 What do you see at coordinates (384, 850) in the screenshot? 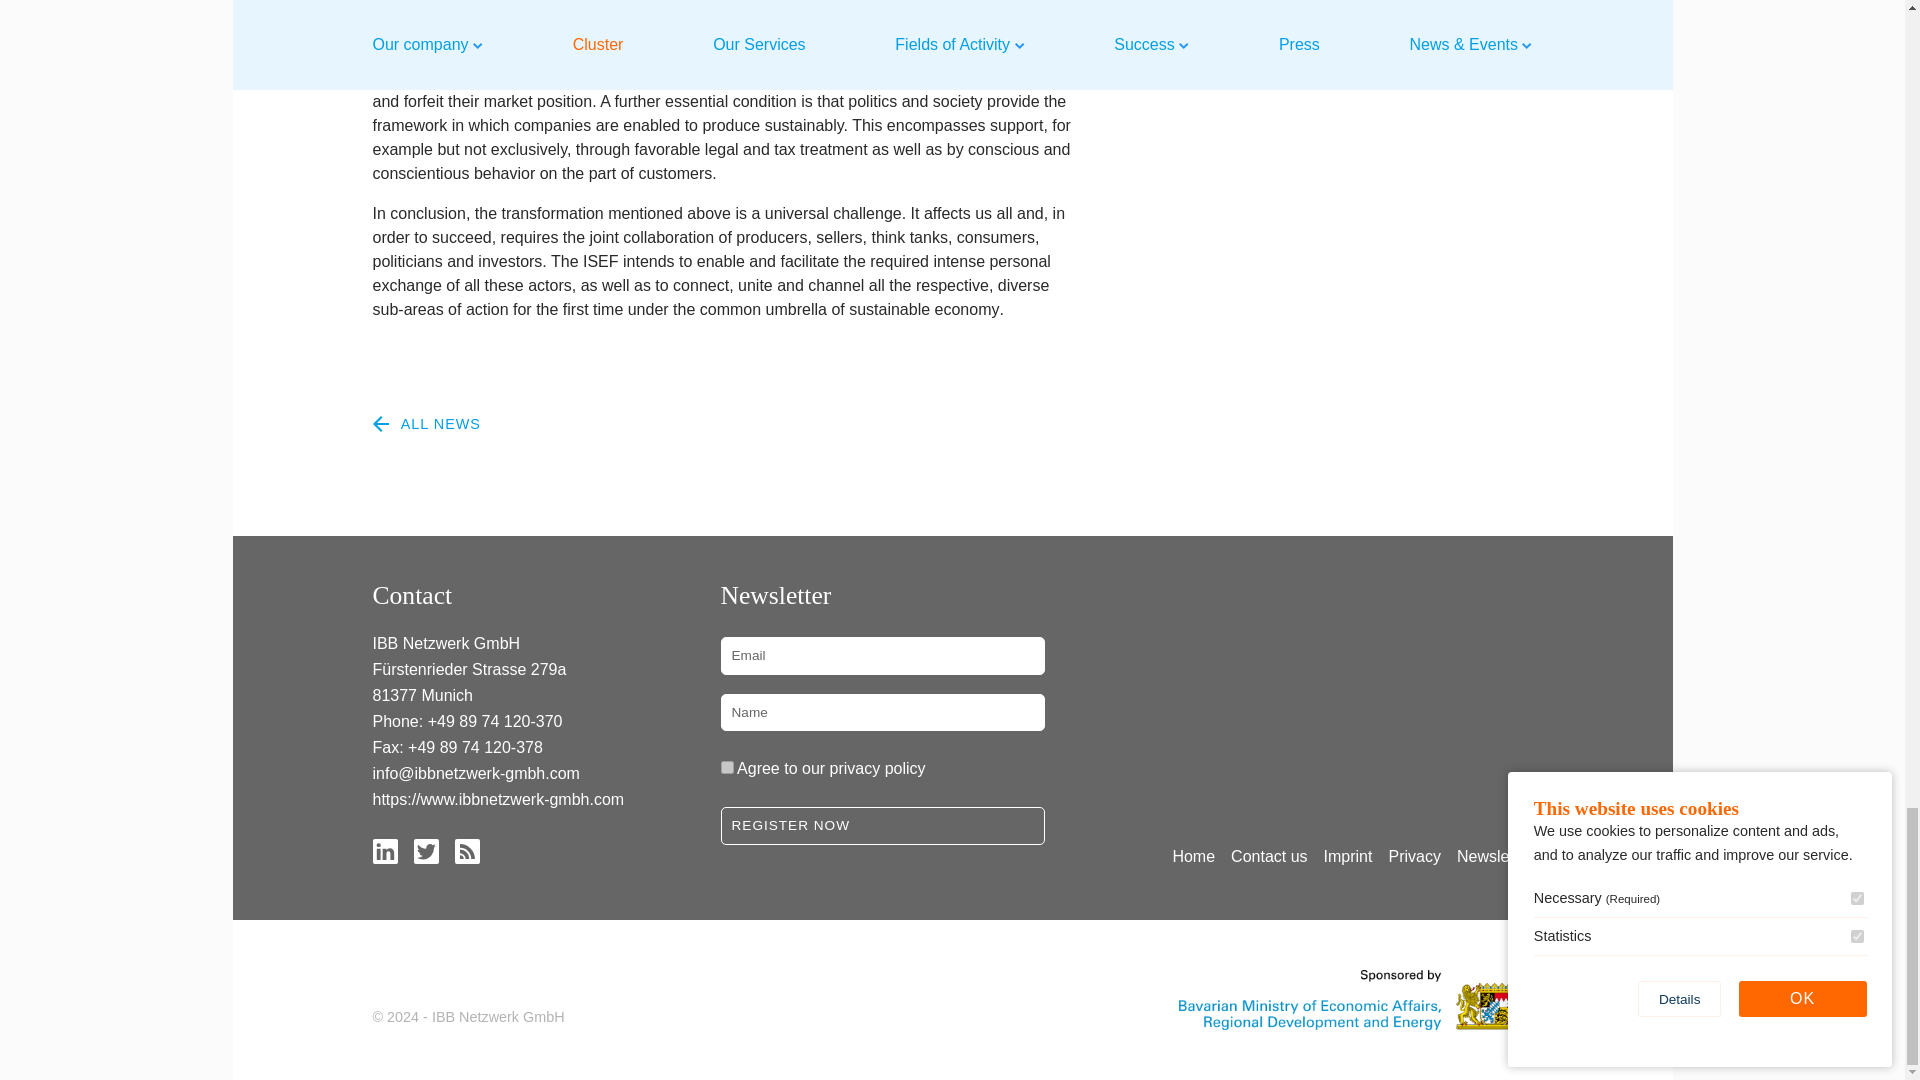
I see `LinkedIn` at bounding box center [384, 850].